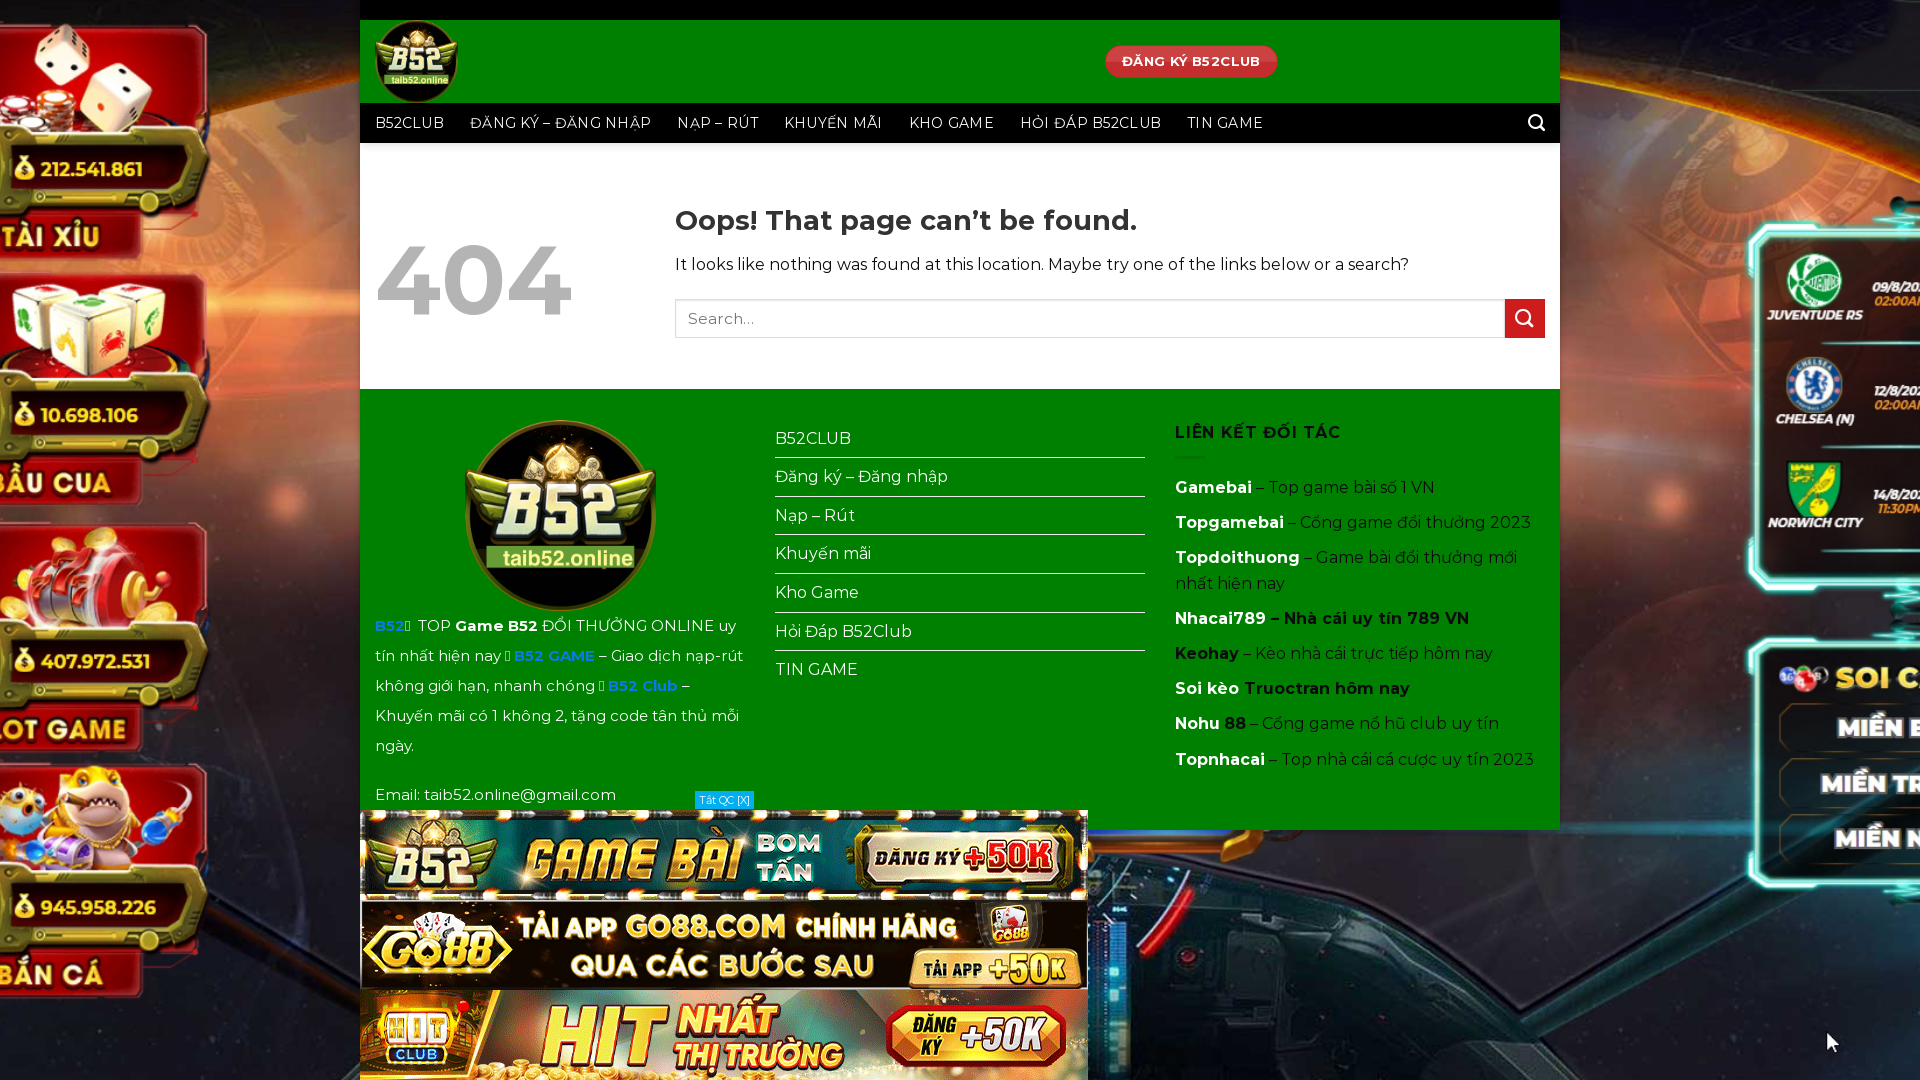 The width and height of the screenshot is (1920, 1080). Describe the element at coordinates (952, 123) in the screenshot. I see `KHO GAME` at that location.